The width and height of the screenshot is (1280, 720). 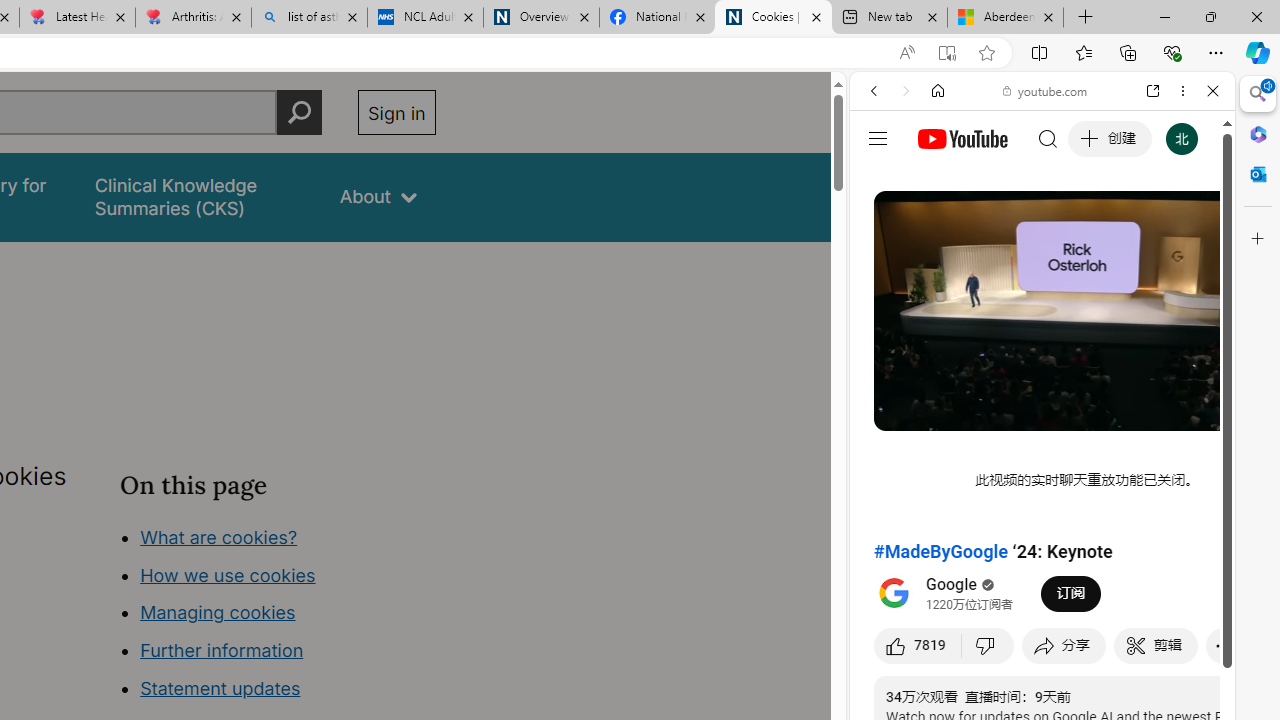 What do you see at coordinates (396, 112) in the screenshot?
I see `Sign in` at bounding box center [396, 112].